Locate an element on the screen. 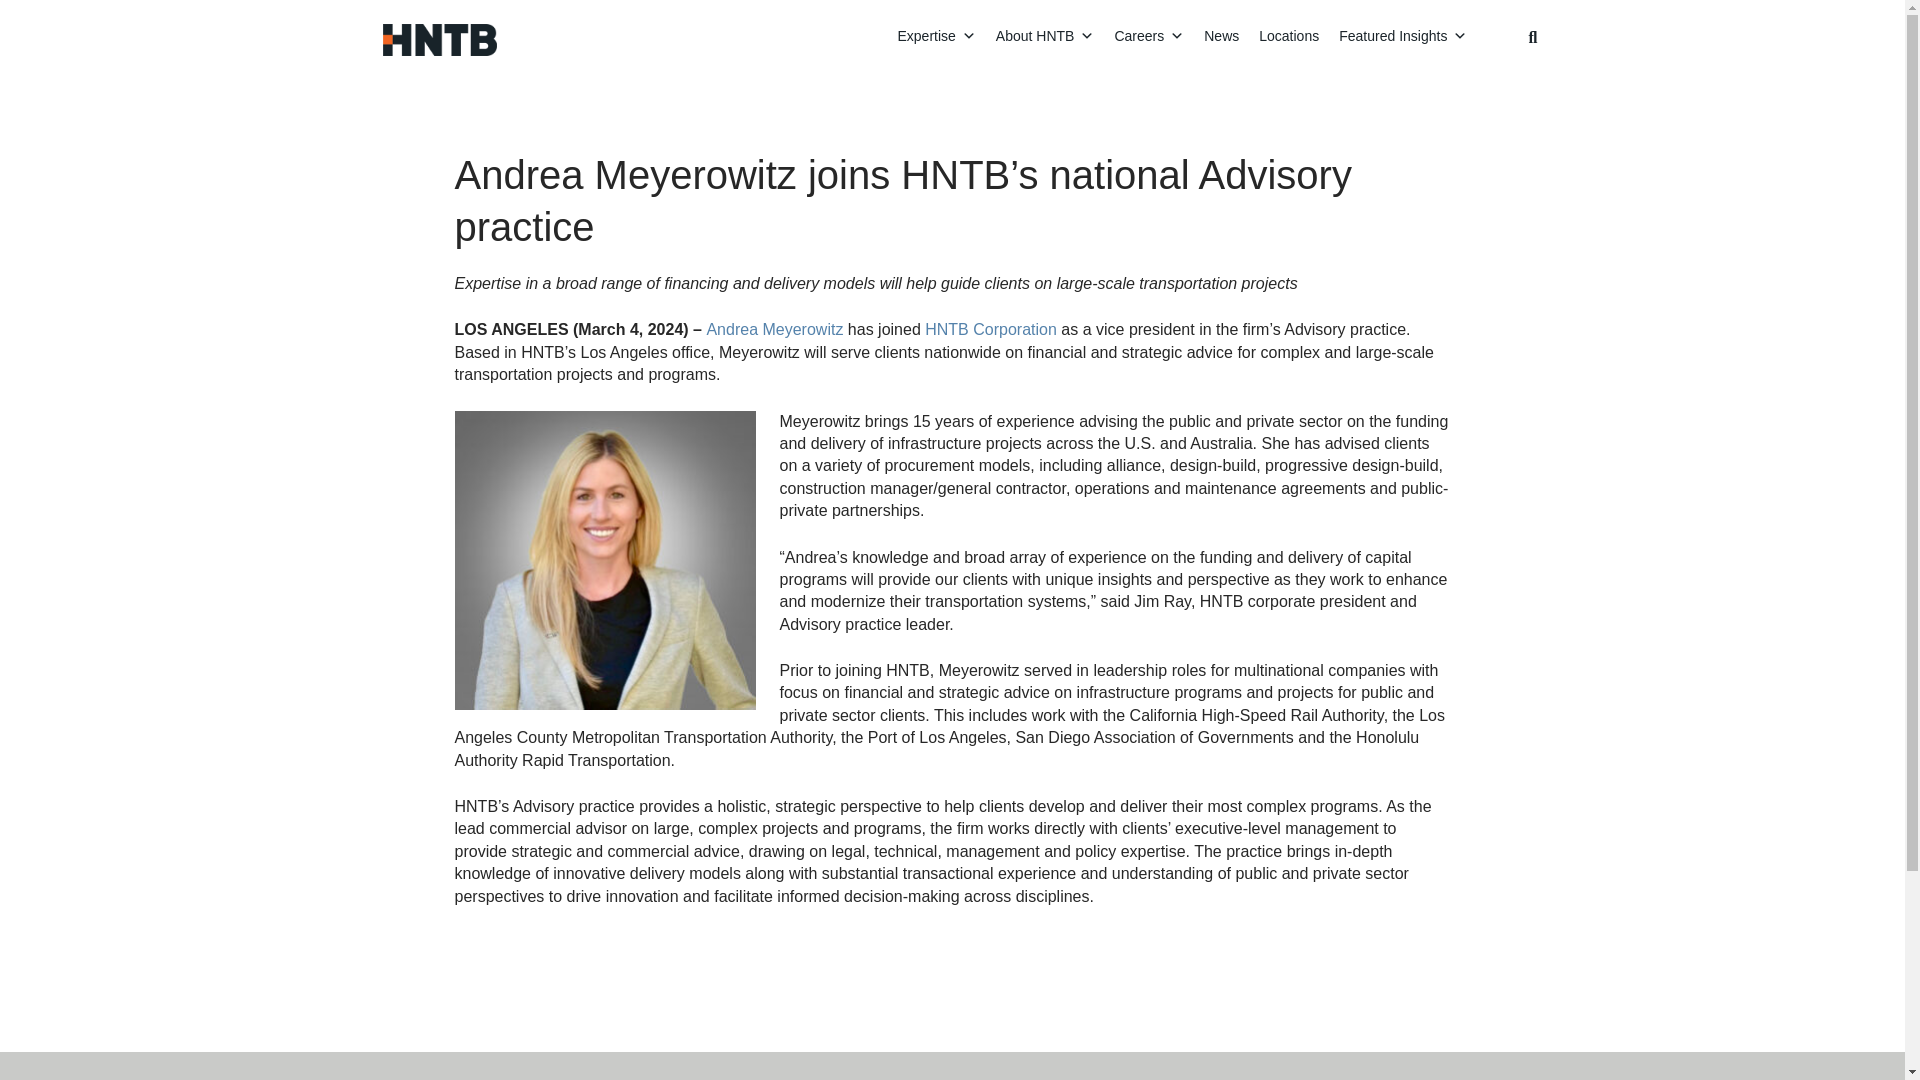  About HNTB is located at coordinates (1046, 39).